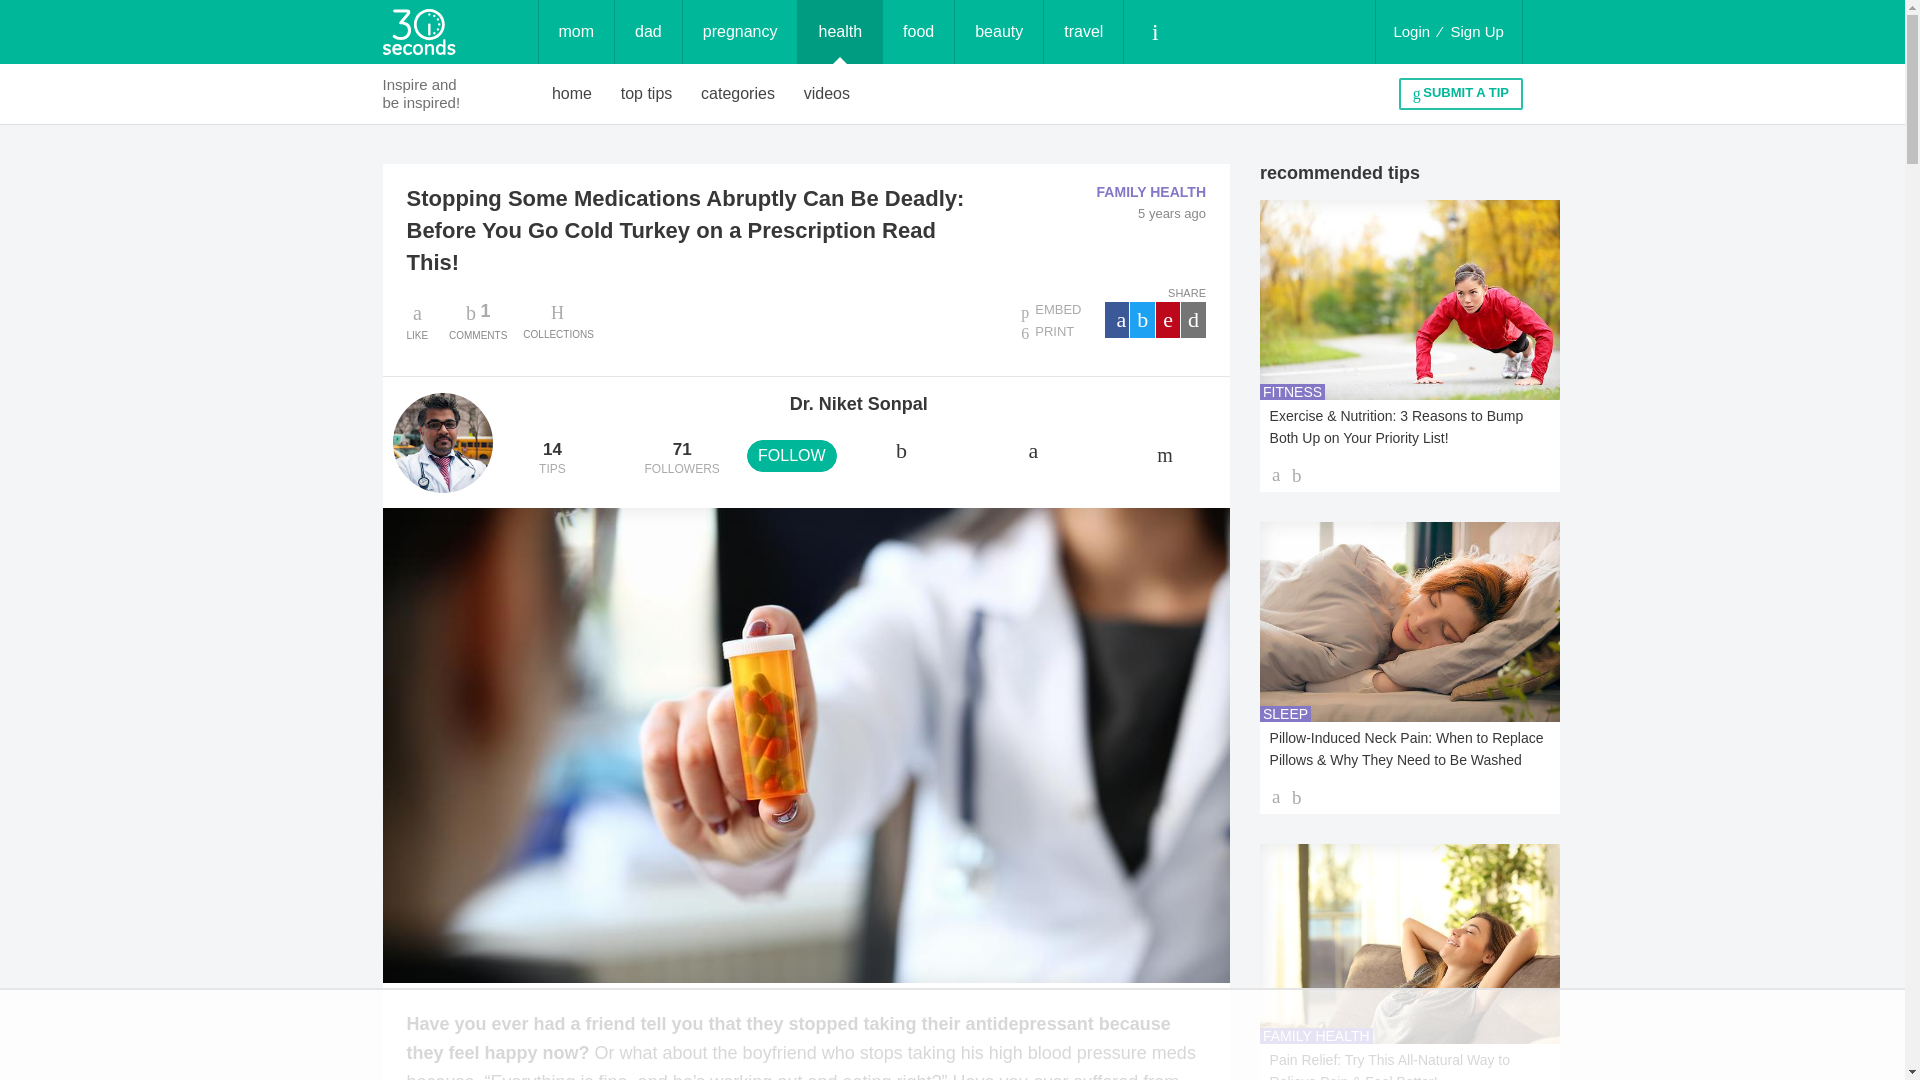 The width and height of the screenshot is (1920, 1080). What do you see at coordinates (998, 32) in the screenshot?
I see `mom` at bounding box center [998, 32].